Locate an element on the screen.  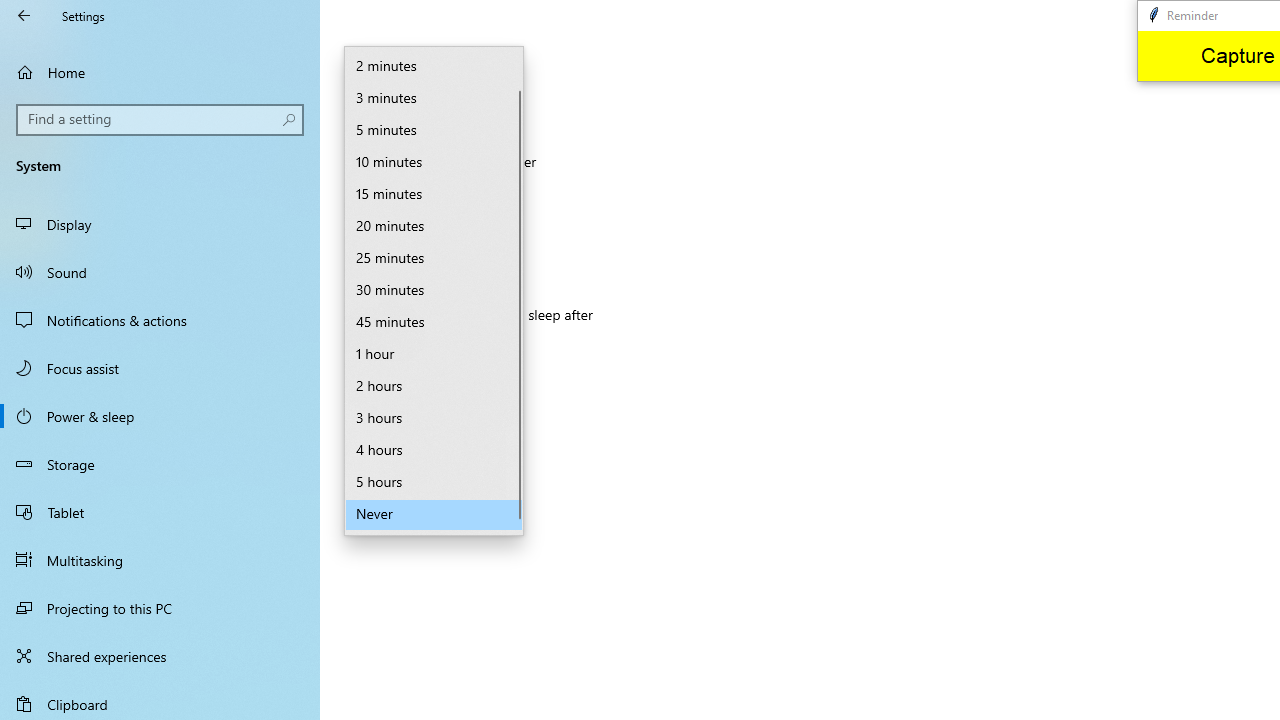
5 minutes is located at coordinates (434, 130).